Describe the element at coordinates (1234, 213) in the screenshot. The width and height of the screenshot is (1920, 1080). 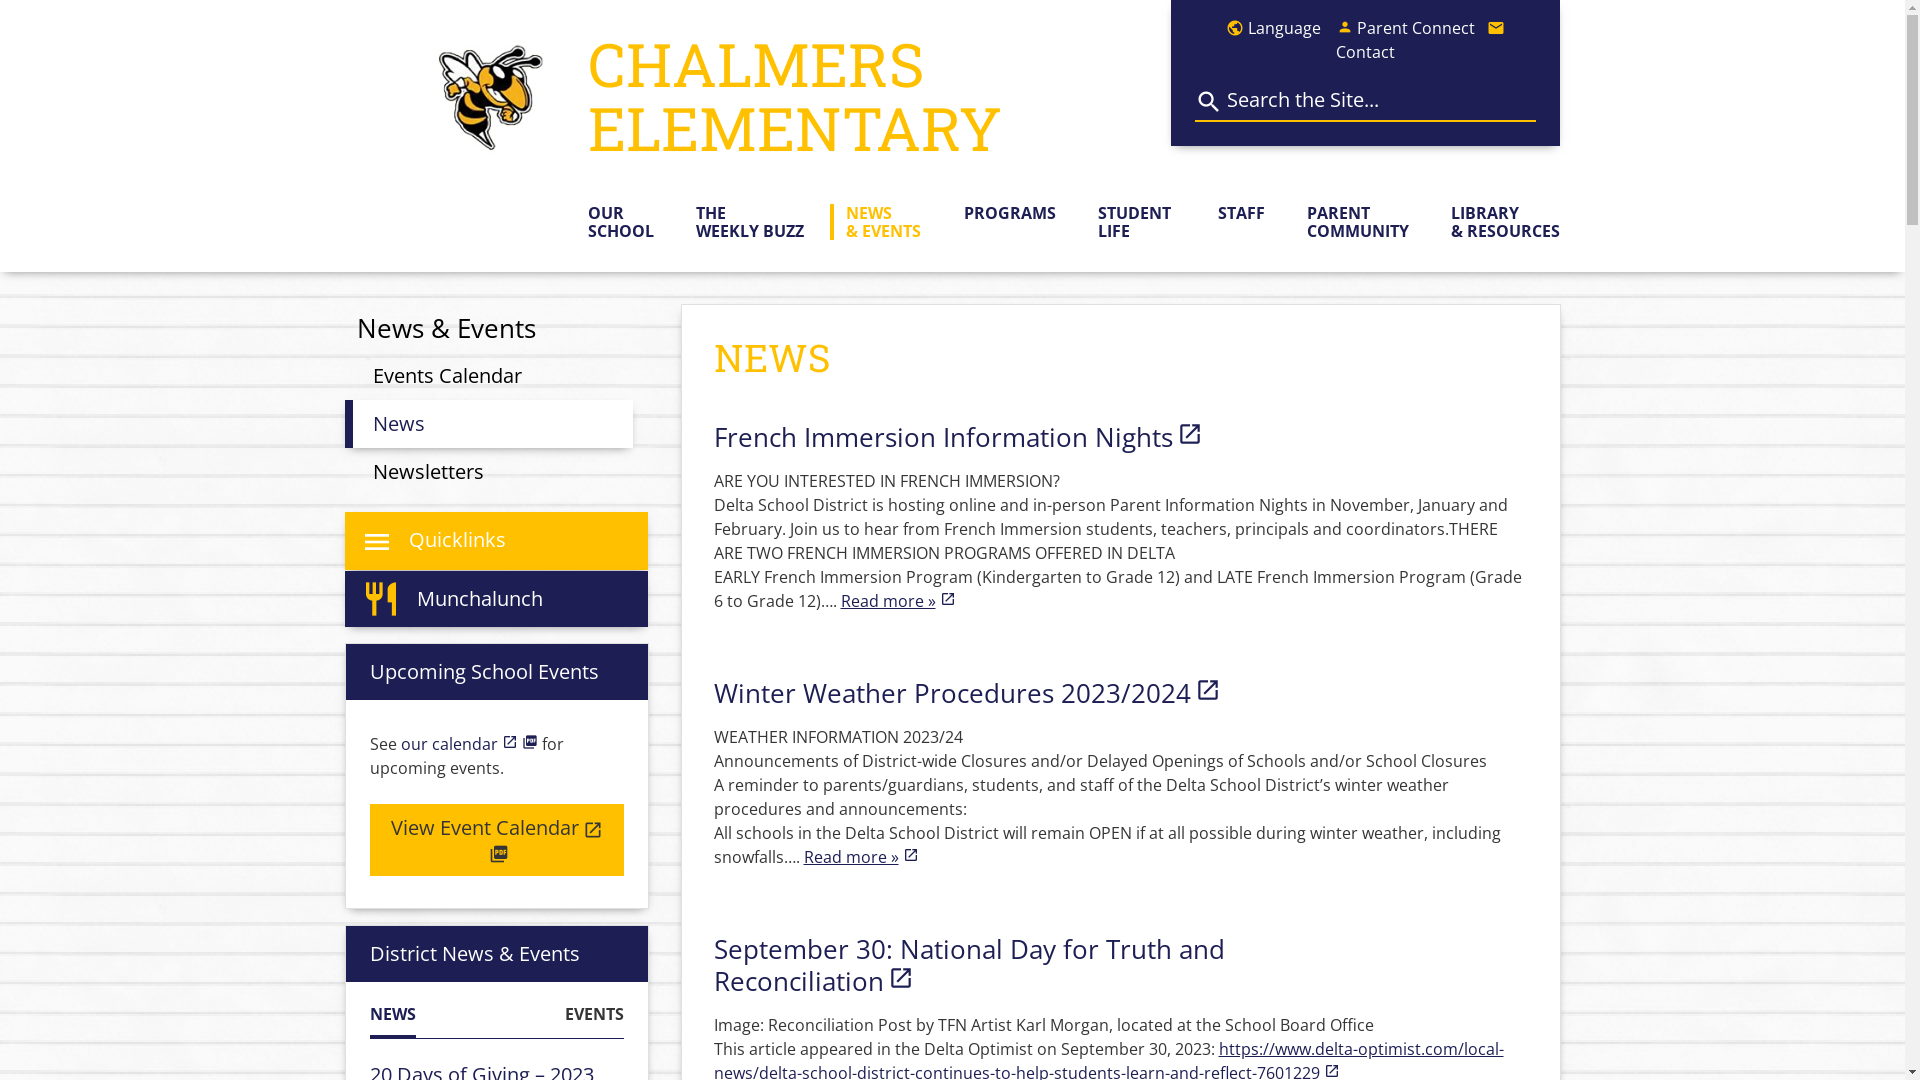
I see `STAFF` at that location.